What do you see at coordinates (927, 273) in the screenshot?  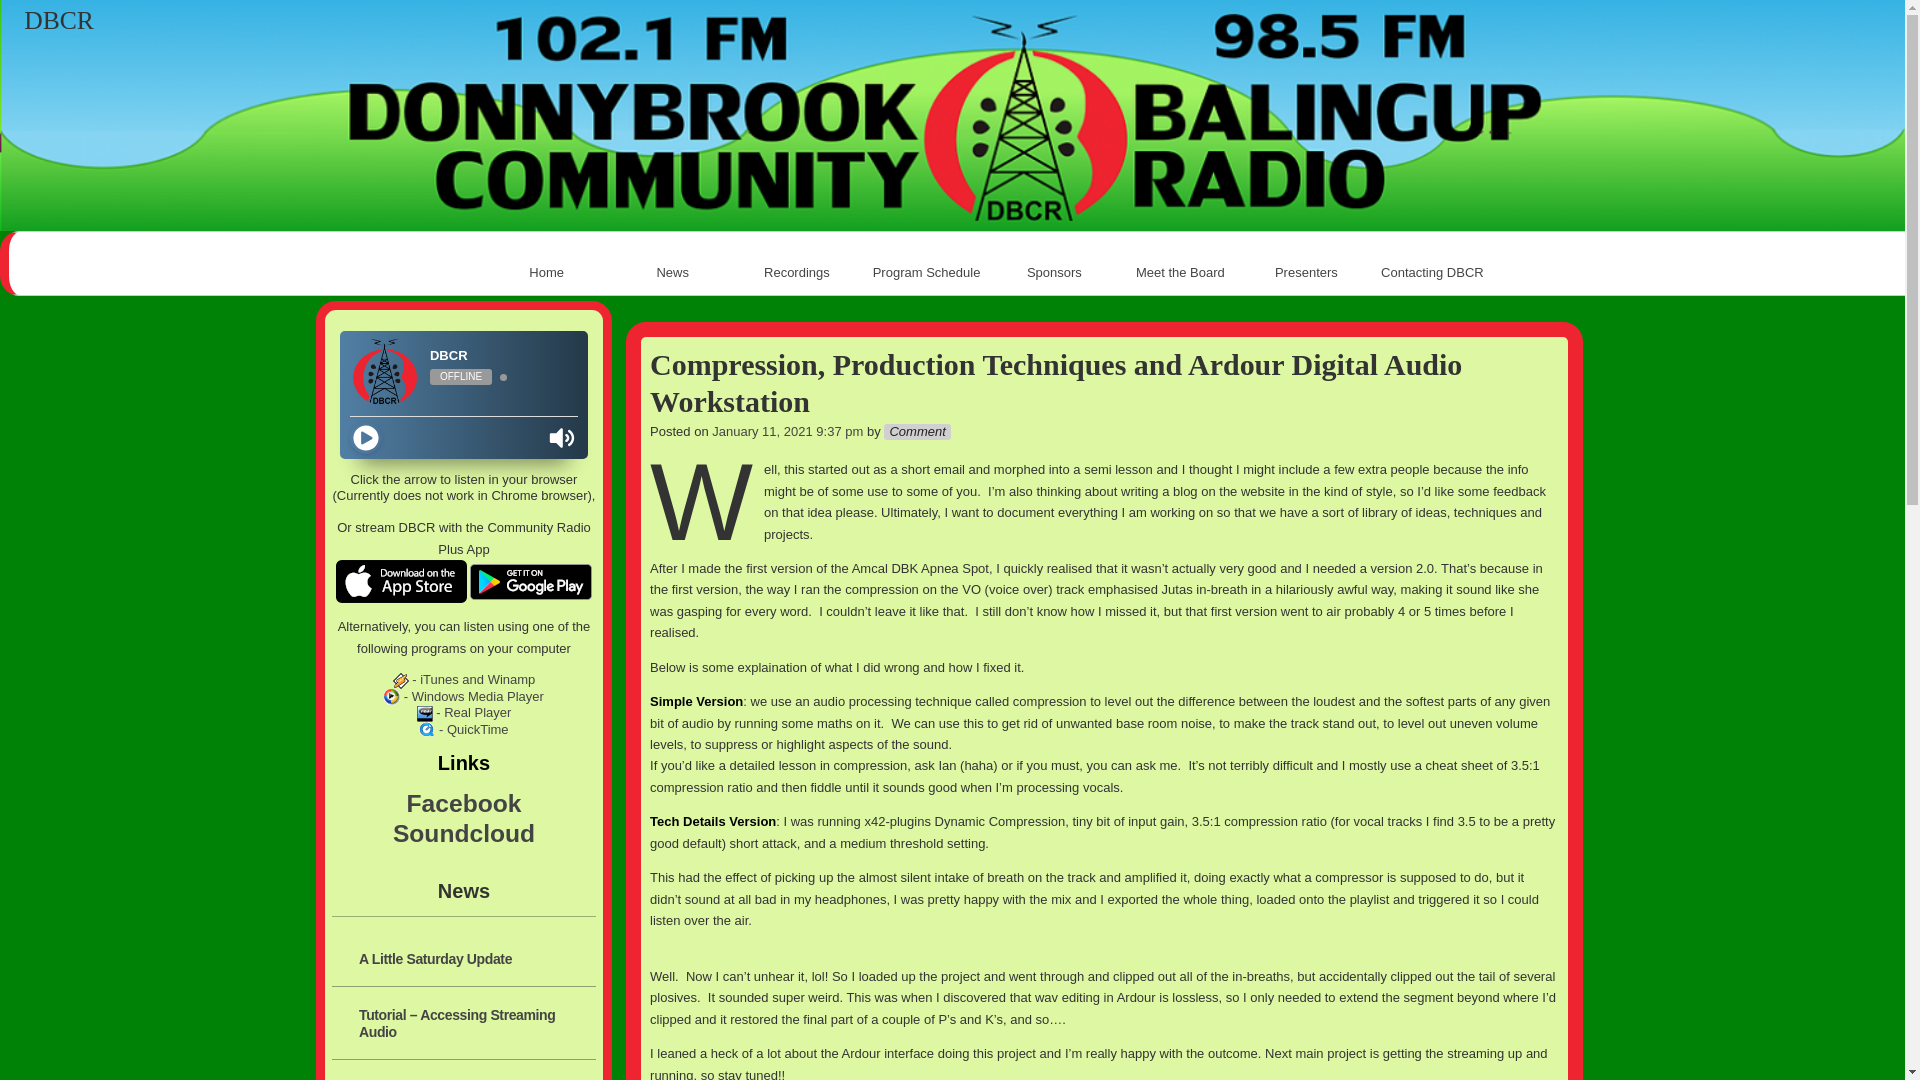 I see `Program Schedule` at bounding box center [927, 273].